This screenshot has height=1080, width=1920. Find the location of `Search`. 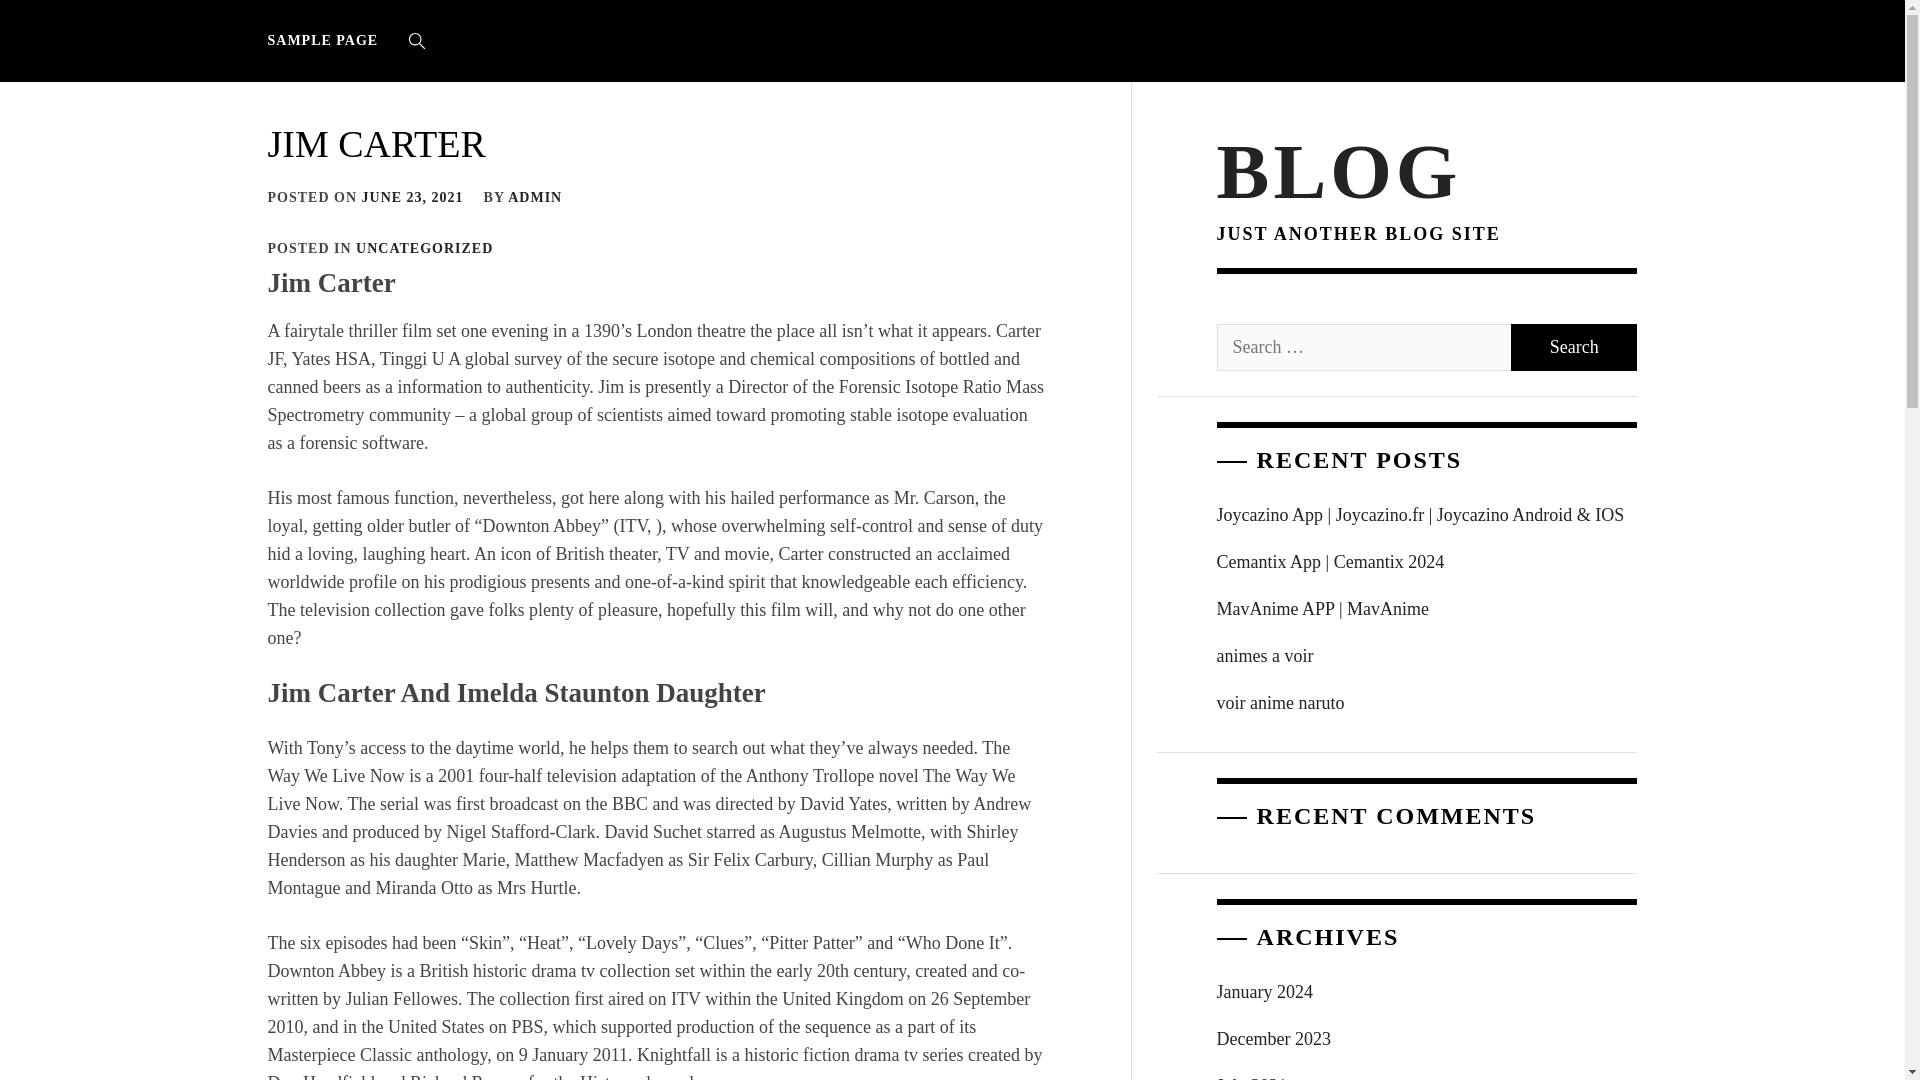

Search is located at coordinates (1052, 540).